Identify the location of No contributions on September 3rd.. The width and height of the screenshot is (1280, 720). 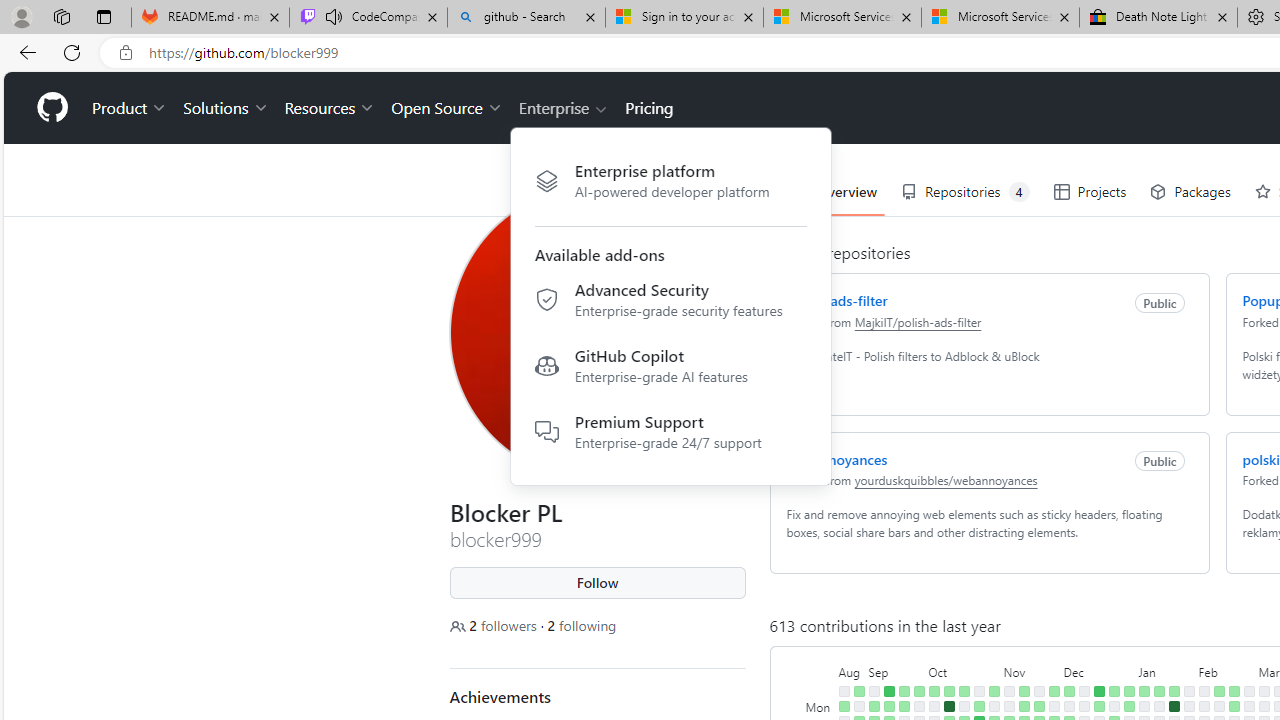
(874, 691).